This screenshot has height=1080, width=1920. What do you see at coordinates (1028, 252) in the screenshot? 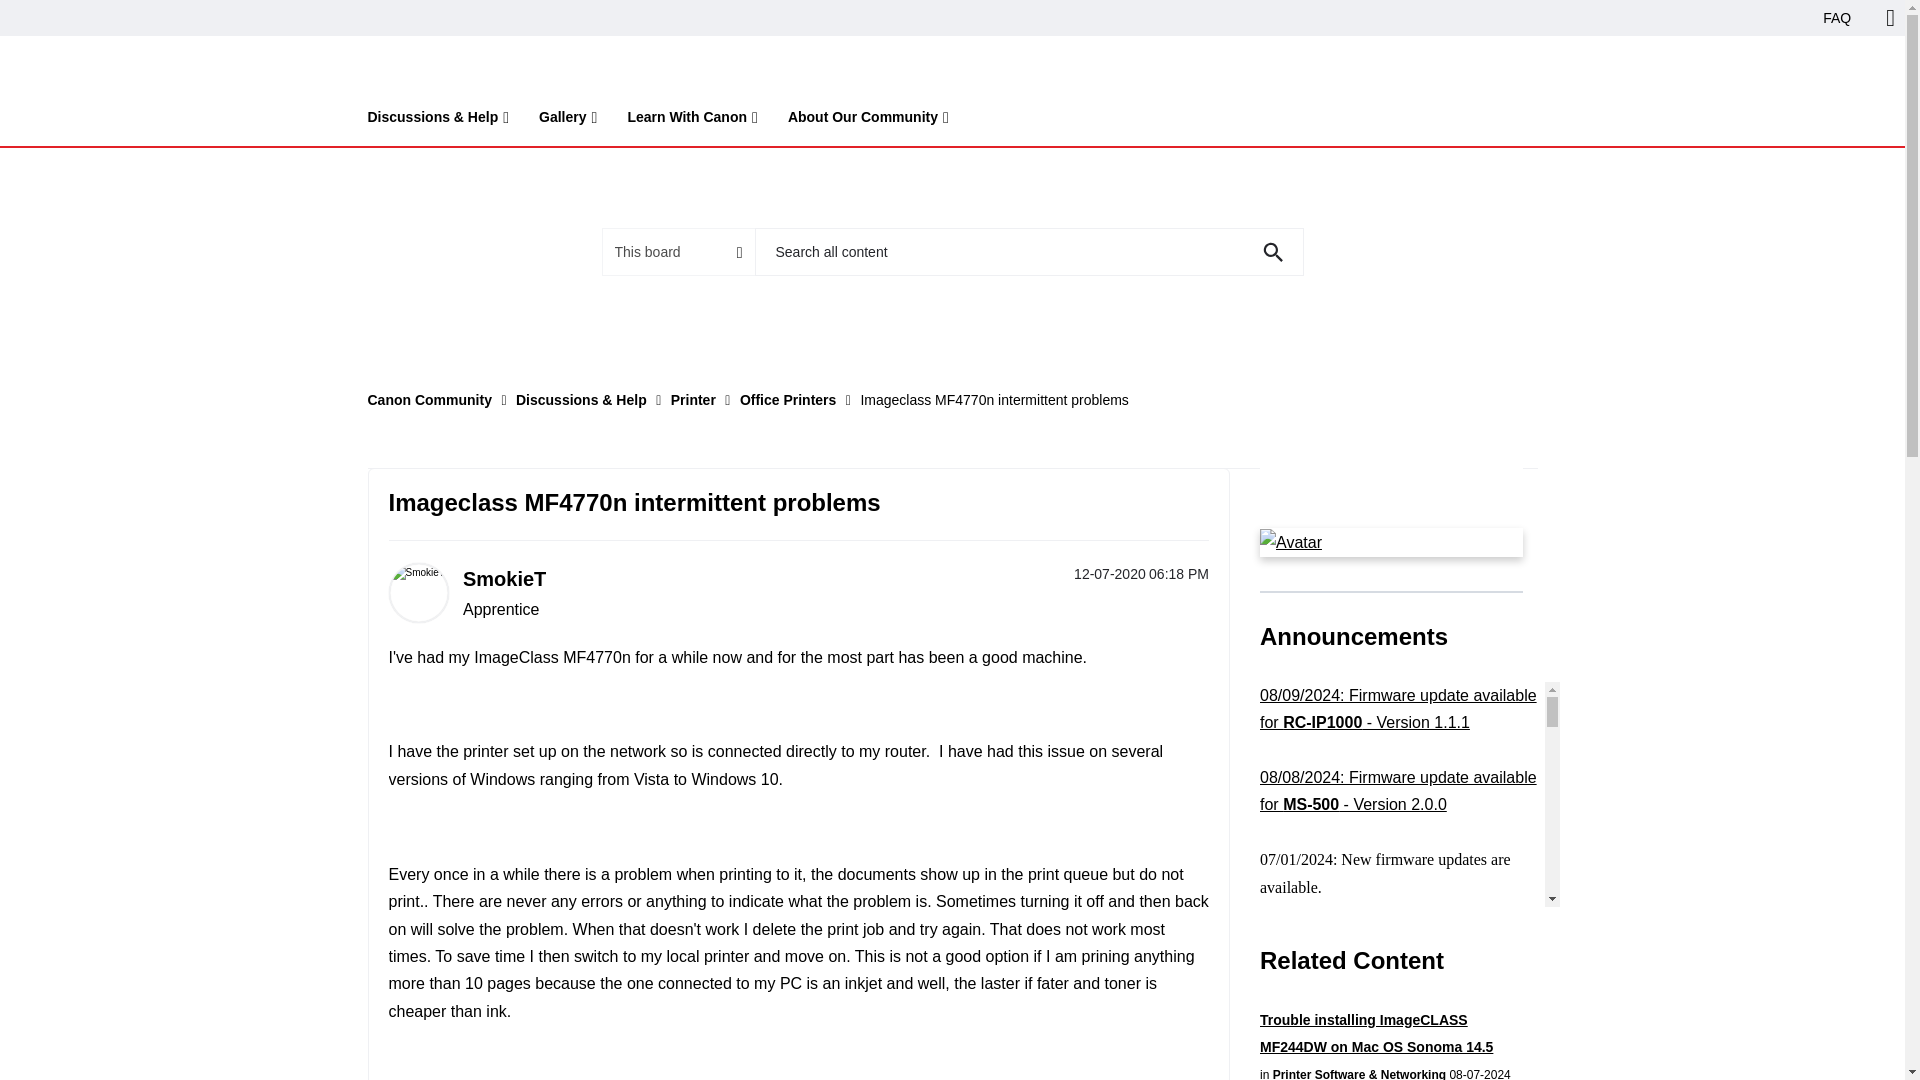
I see `Search` at bounding box center [1028, 252].